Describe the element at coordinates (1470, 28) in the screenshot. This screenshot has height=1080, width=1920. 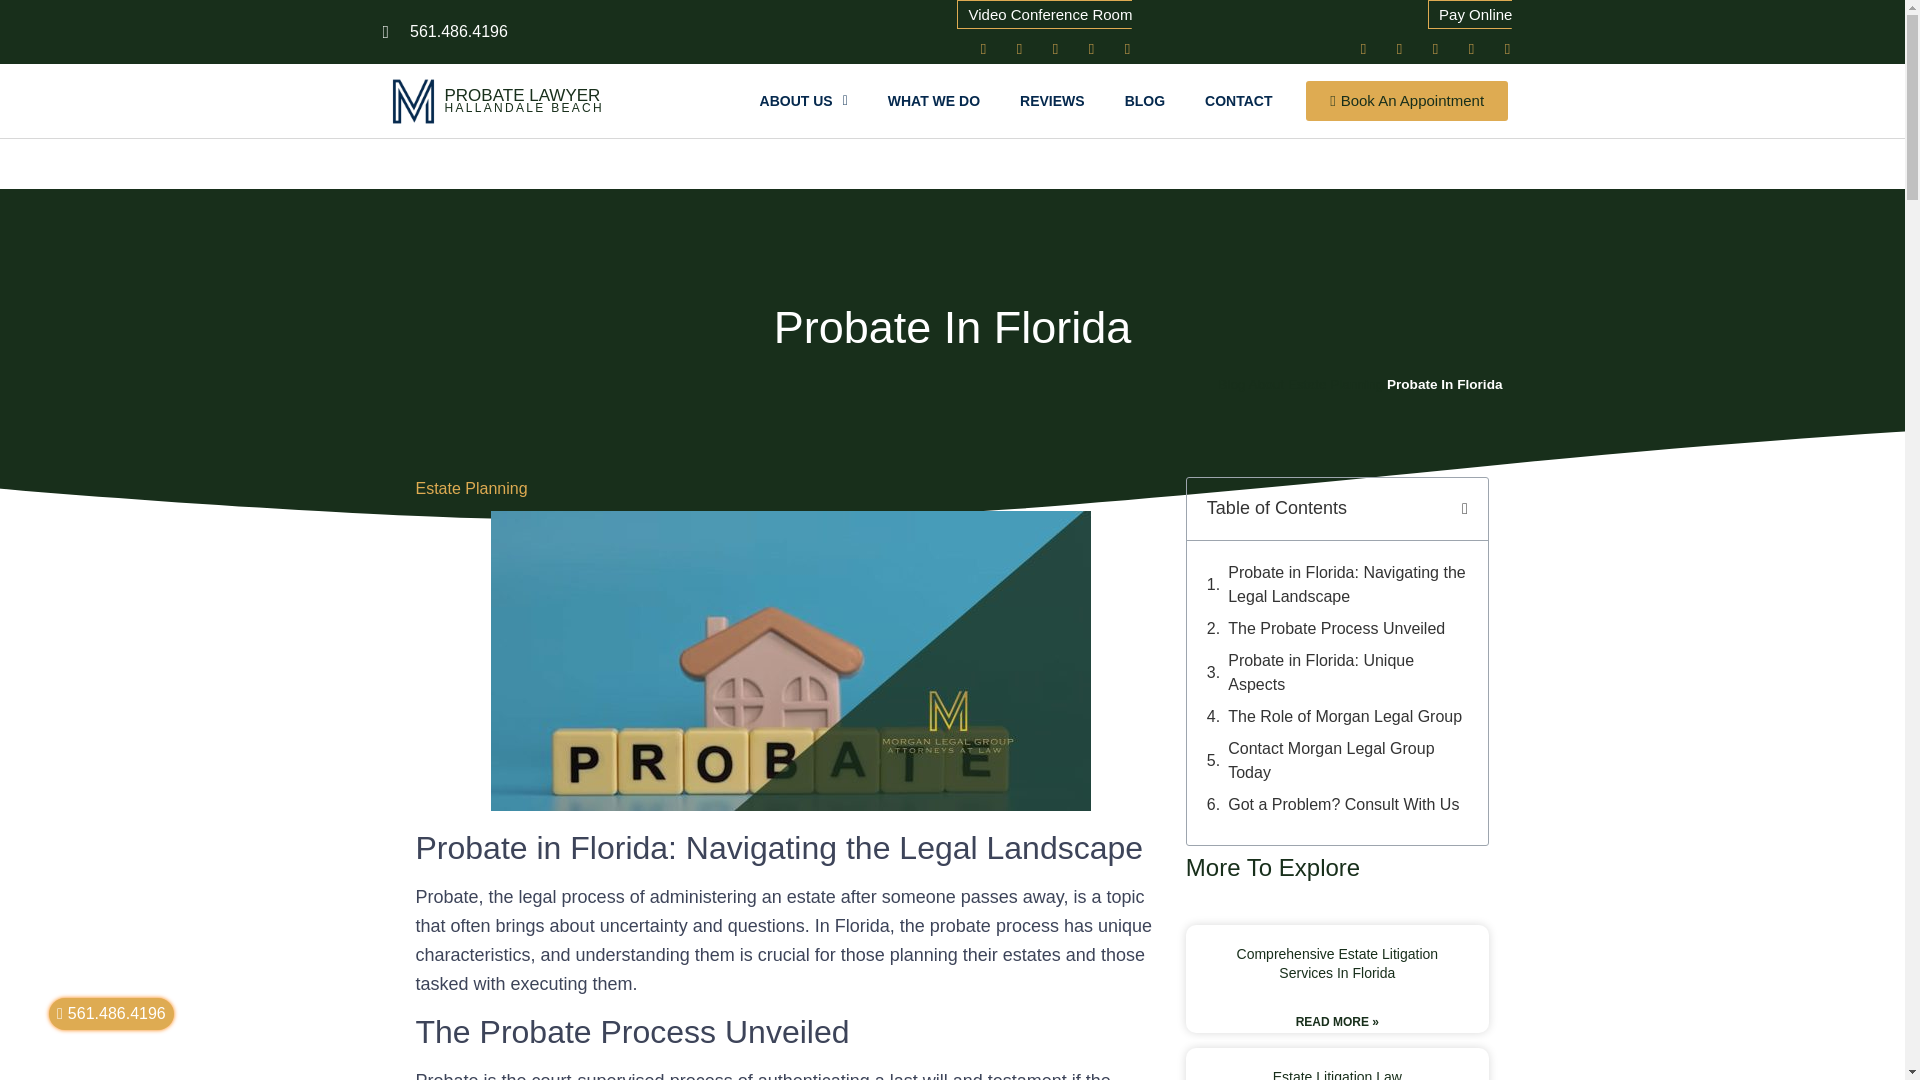
I see `Pay Online` at that location.